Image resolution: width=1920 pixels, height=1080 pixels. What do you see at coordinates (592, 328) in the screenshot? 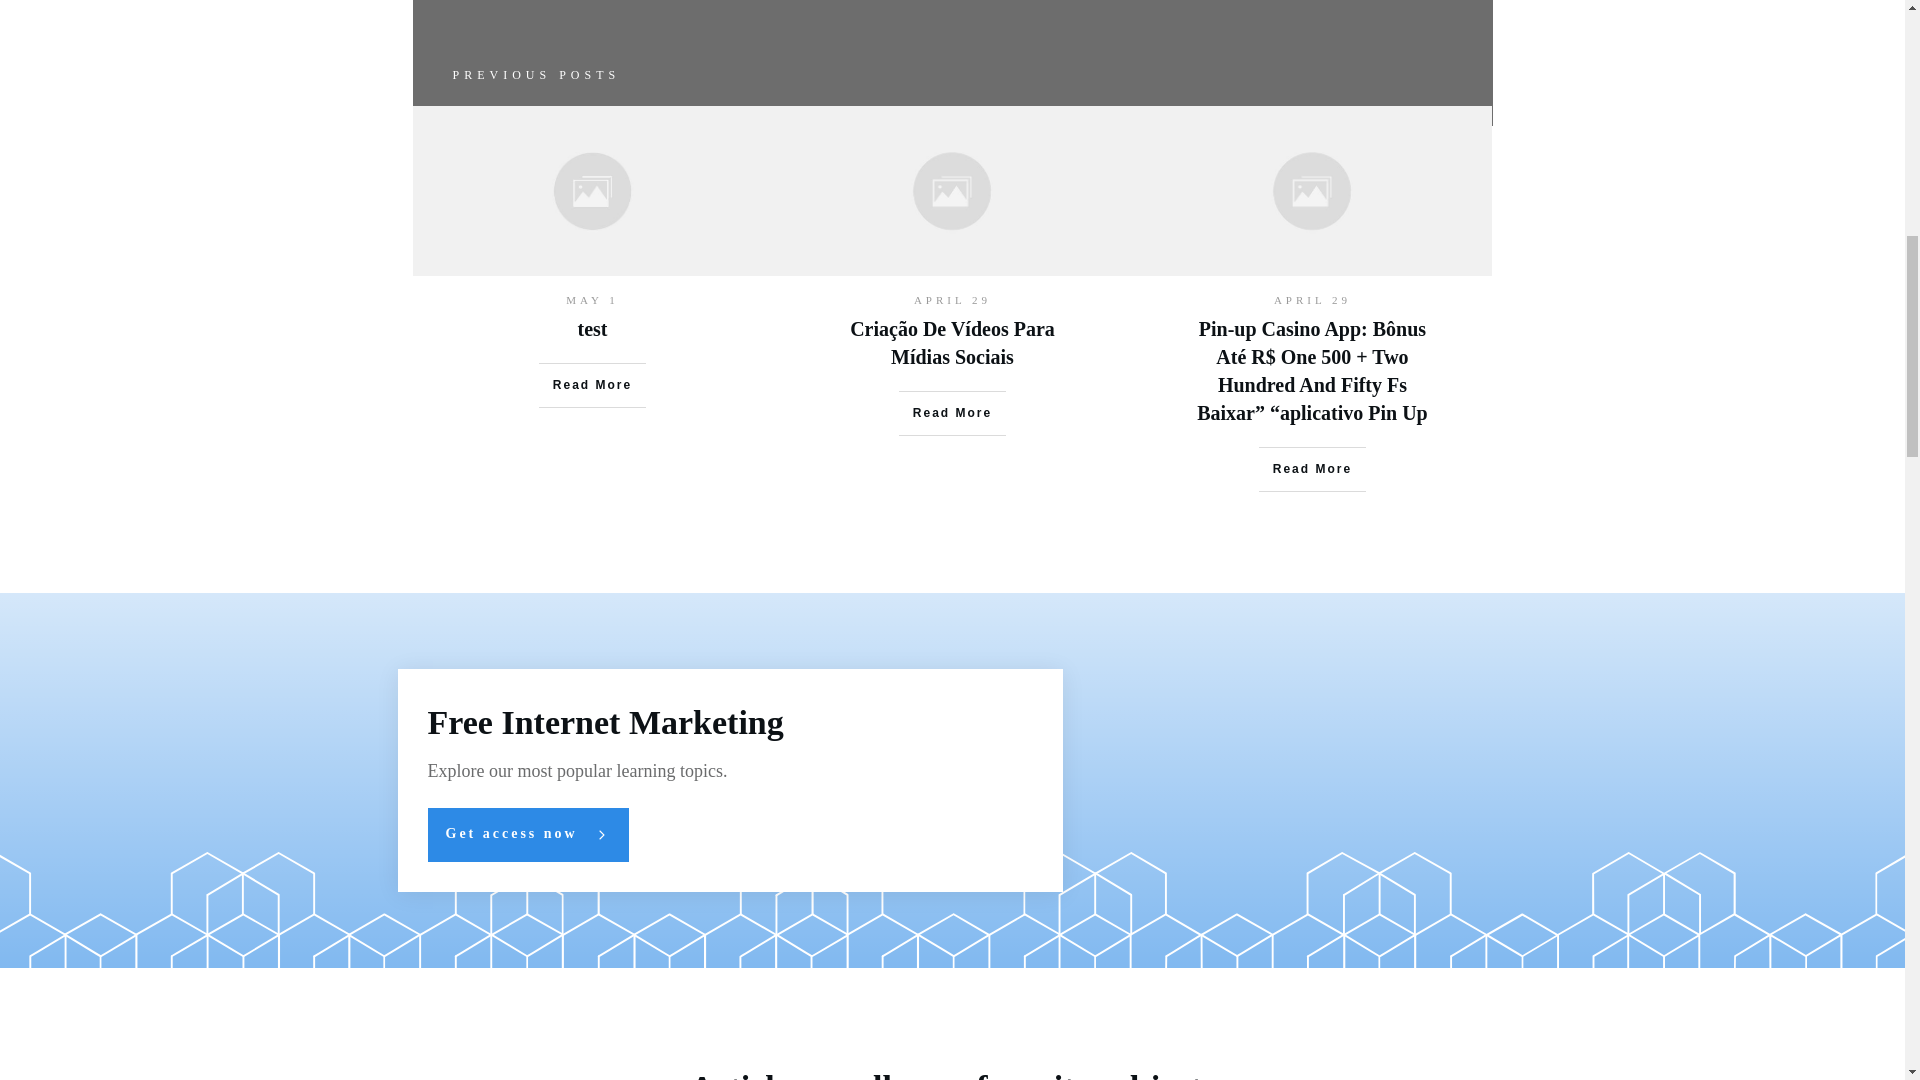
I see `test` at bounding box center [592, 328].